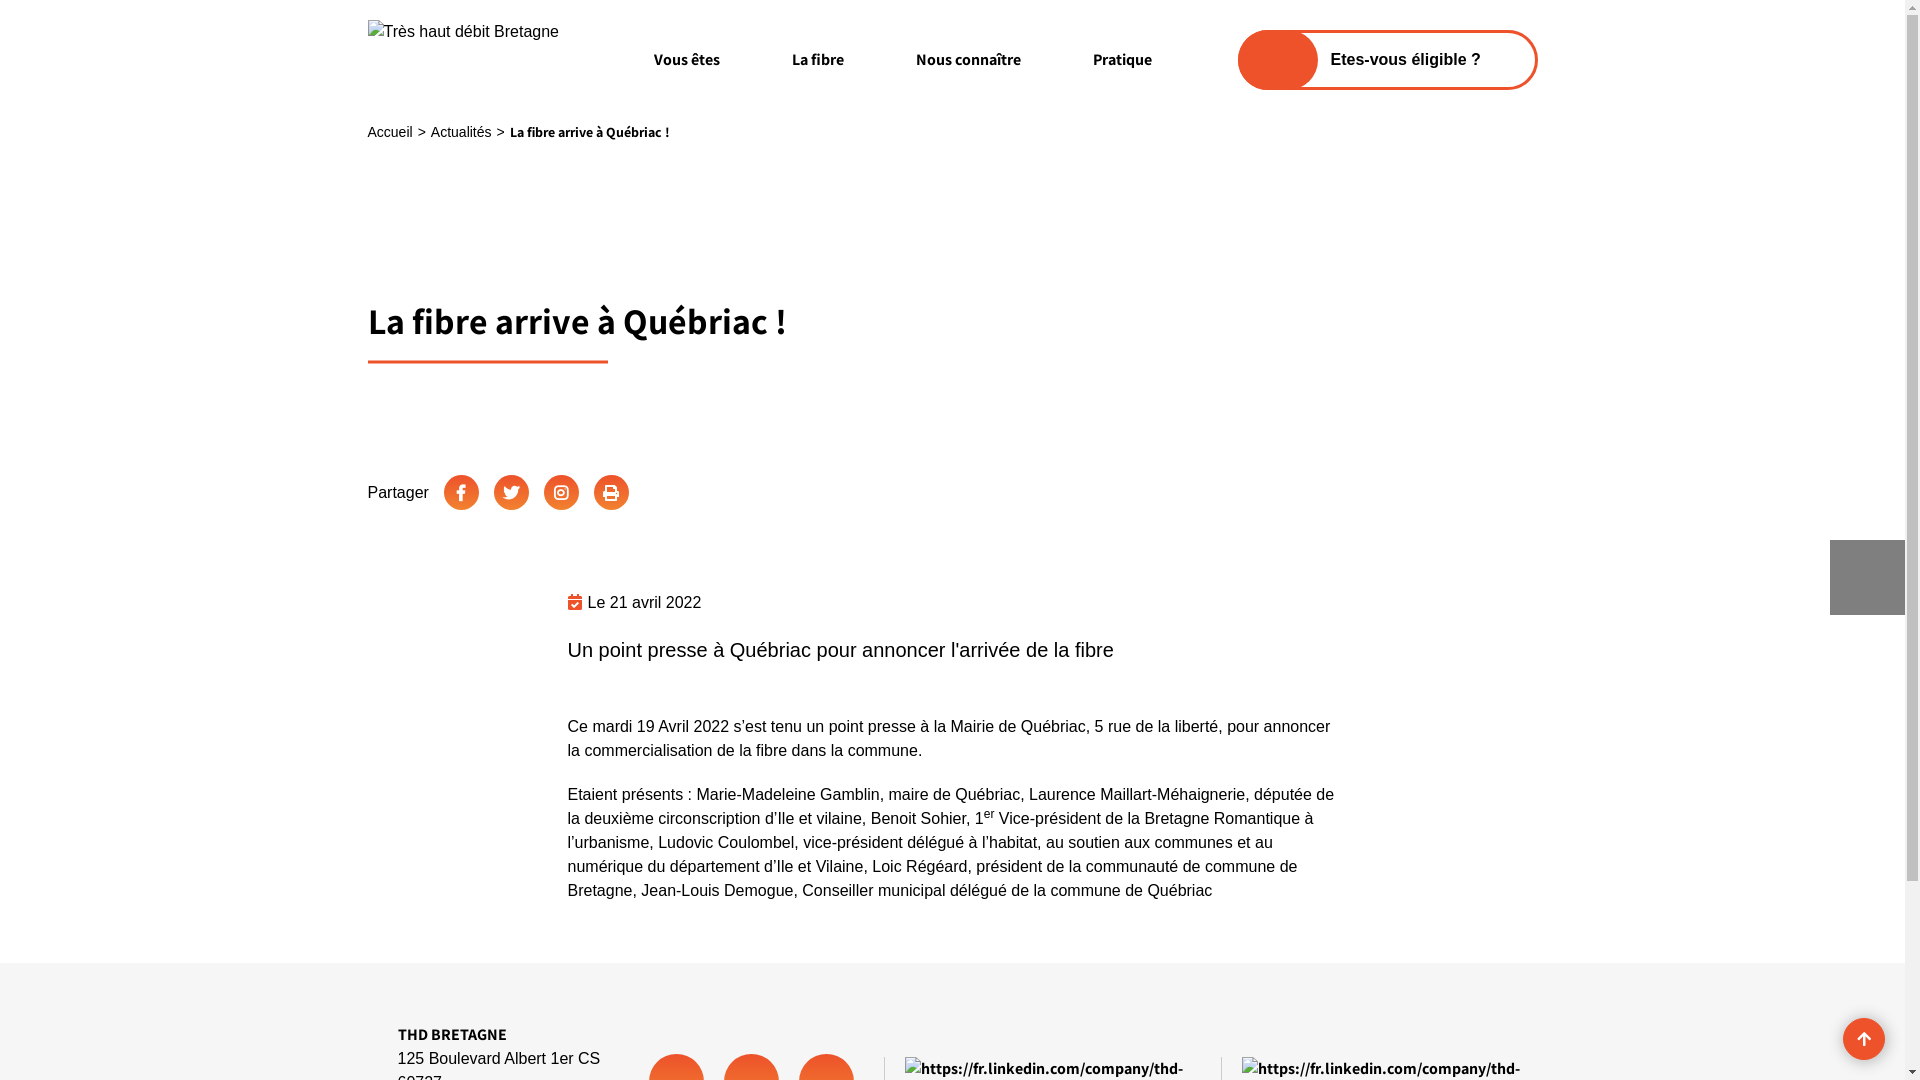 The height and width of the screenshot is (1080, 1920). What do you see at coordinates (1864, 1038) in the screenshot?
I see `Revenir en haut de page` at bounding box center [1864, 1038].